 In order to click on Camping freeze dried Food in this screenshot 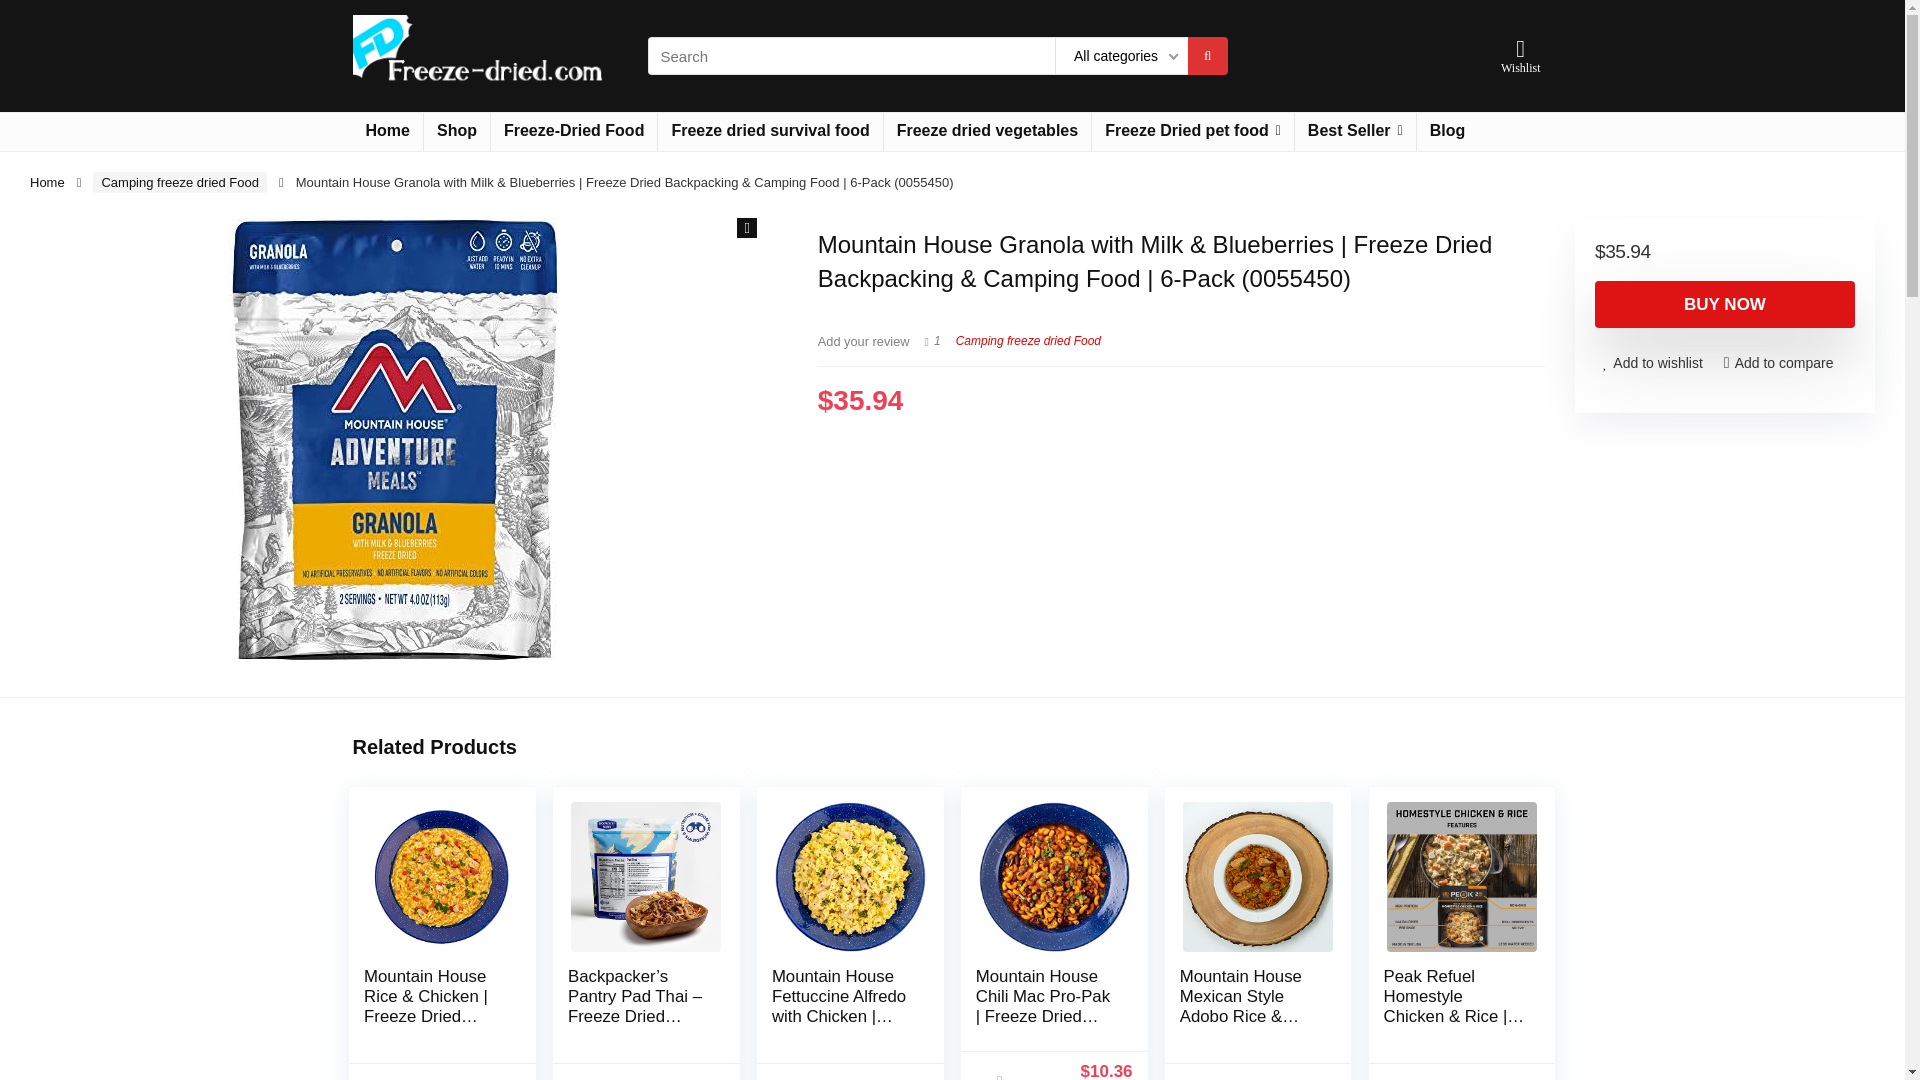, I will do `click(1028, 340)`.